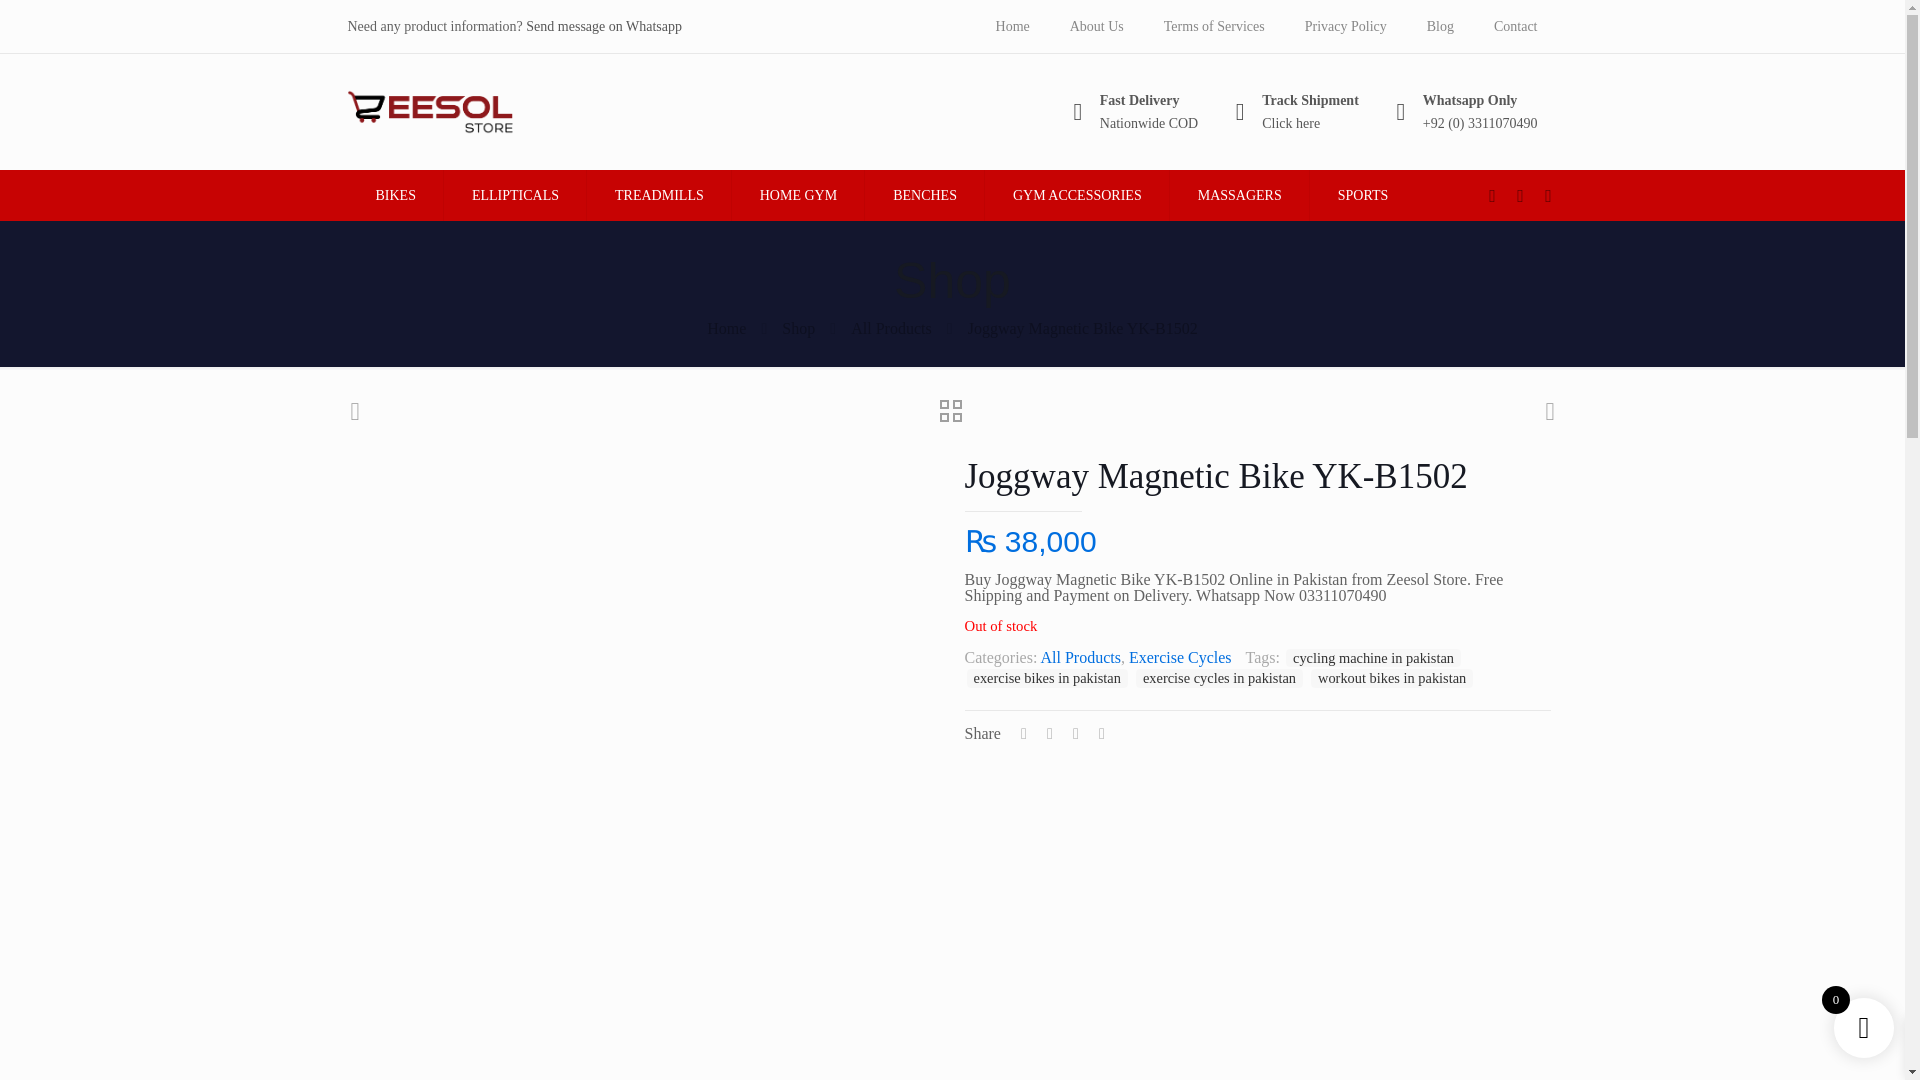 Image resolution: width=1920 pixels, height=1080 pixels. I want to click on About Us, so click(1097, 26).